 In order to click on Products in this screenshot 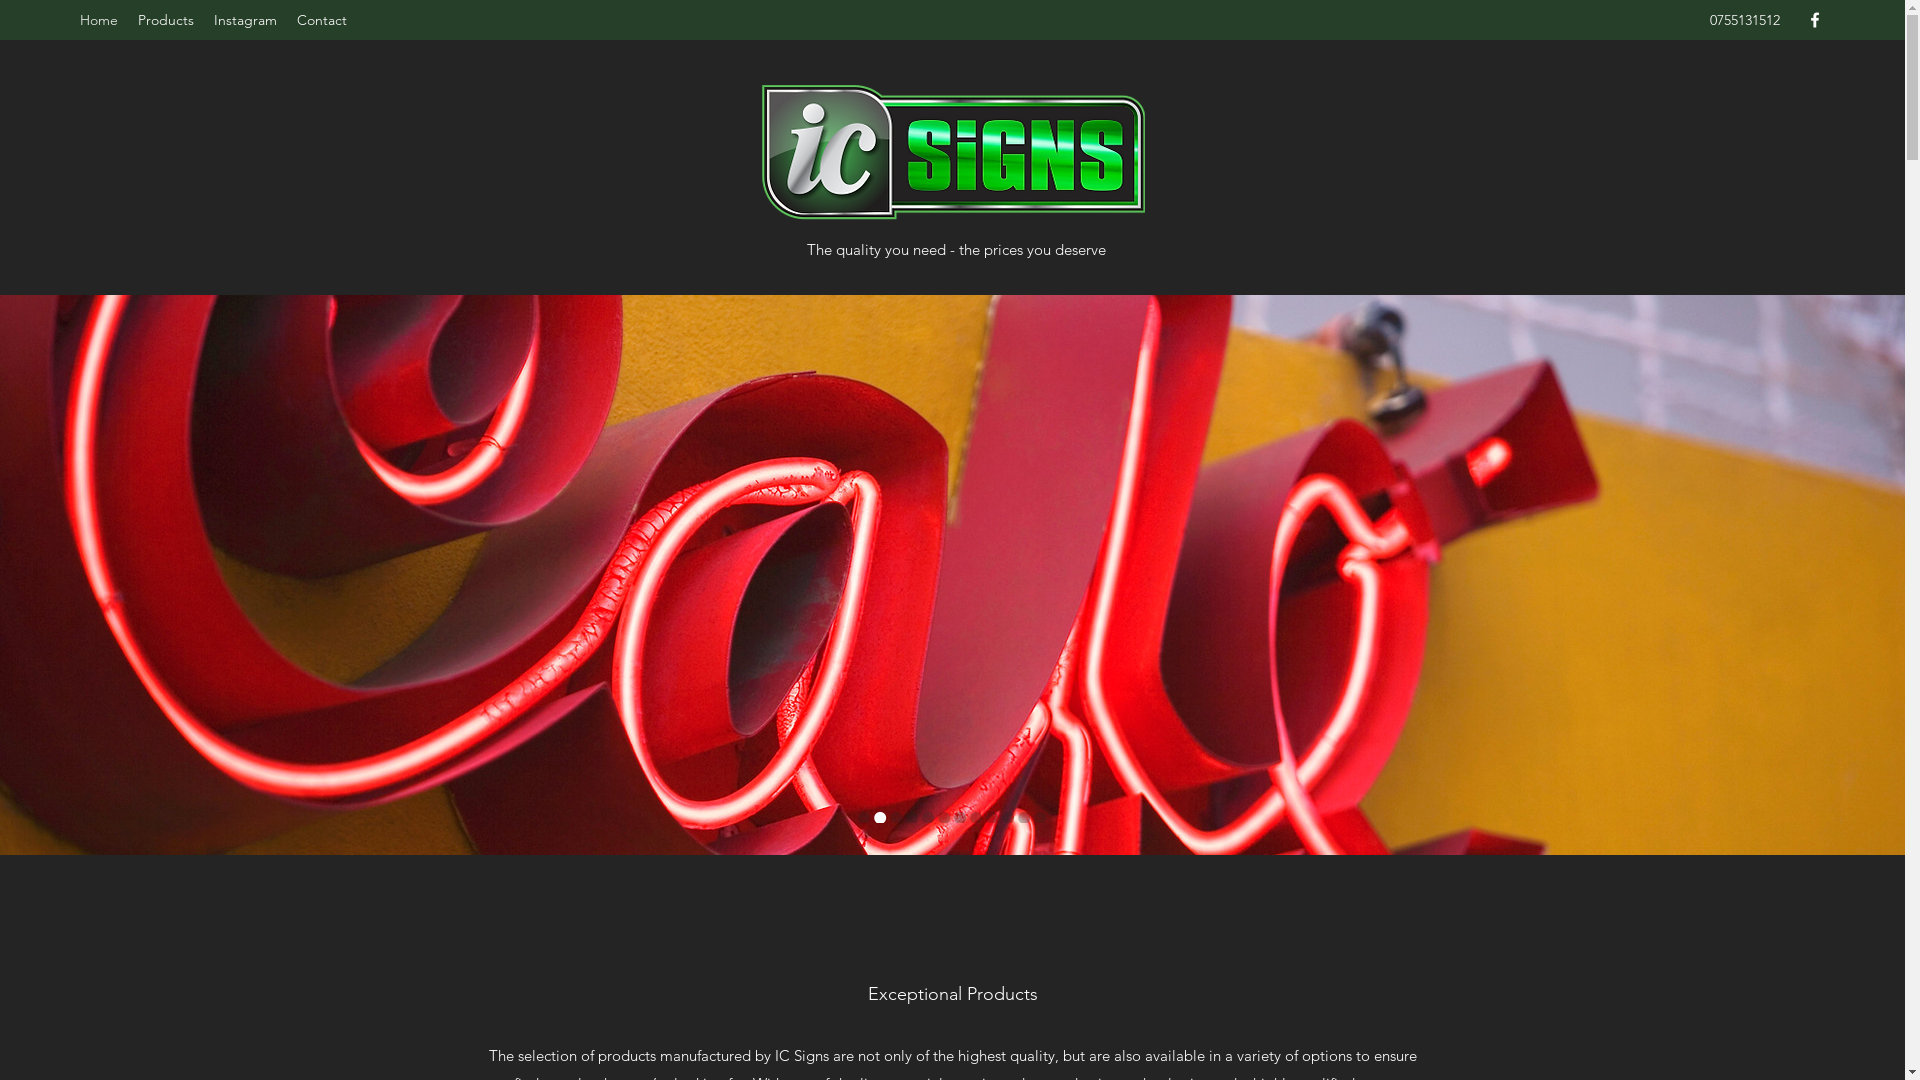, I will do `click(166, 20)`.